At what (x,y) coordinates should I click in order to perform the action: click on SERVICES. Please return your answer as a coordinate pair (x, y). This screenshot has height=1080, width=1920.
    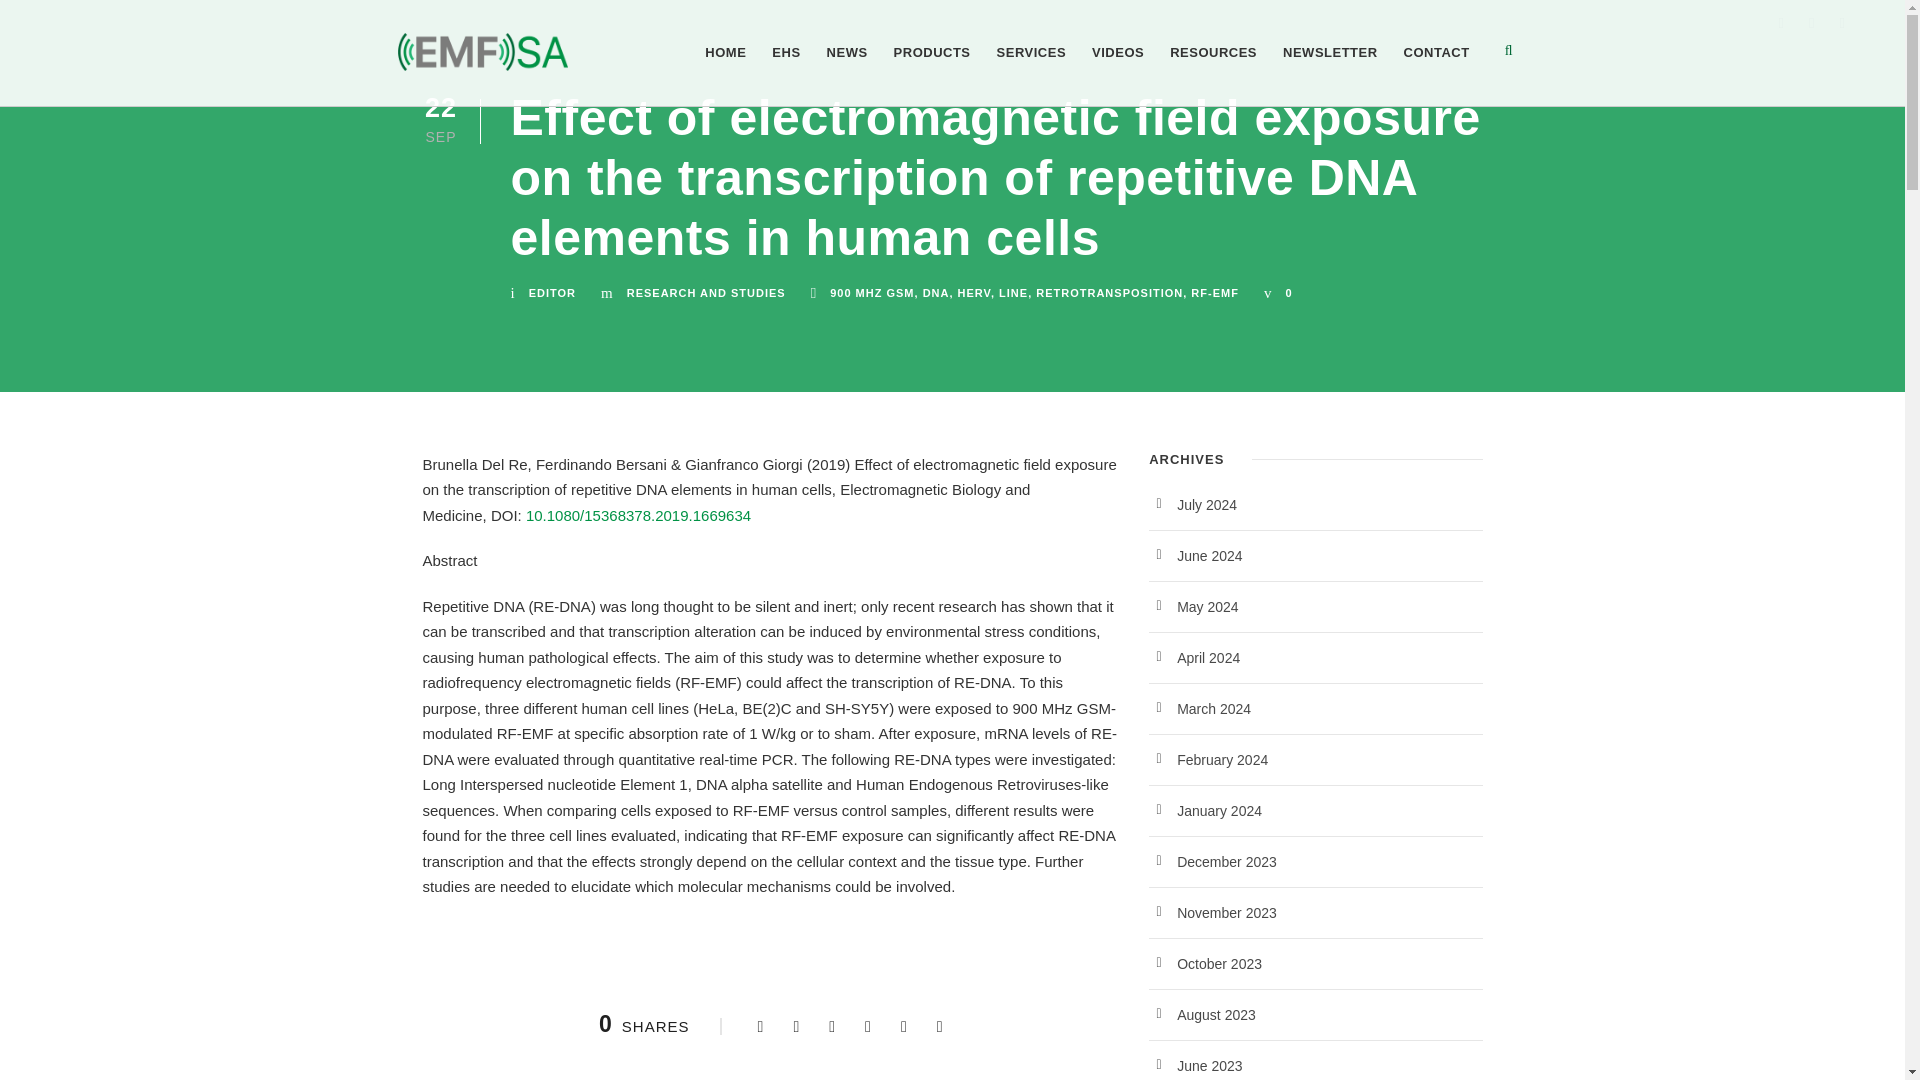
    Looking at the image, I should click on (1032, 74).